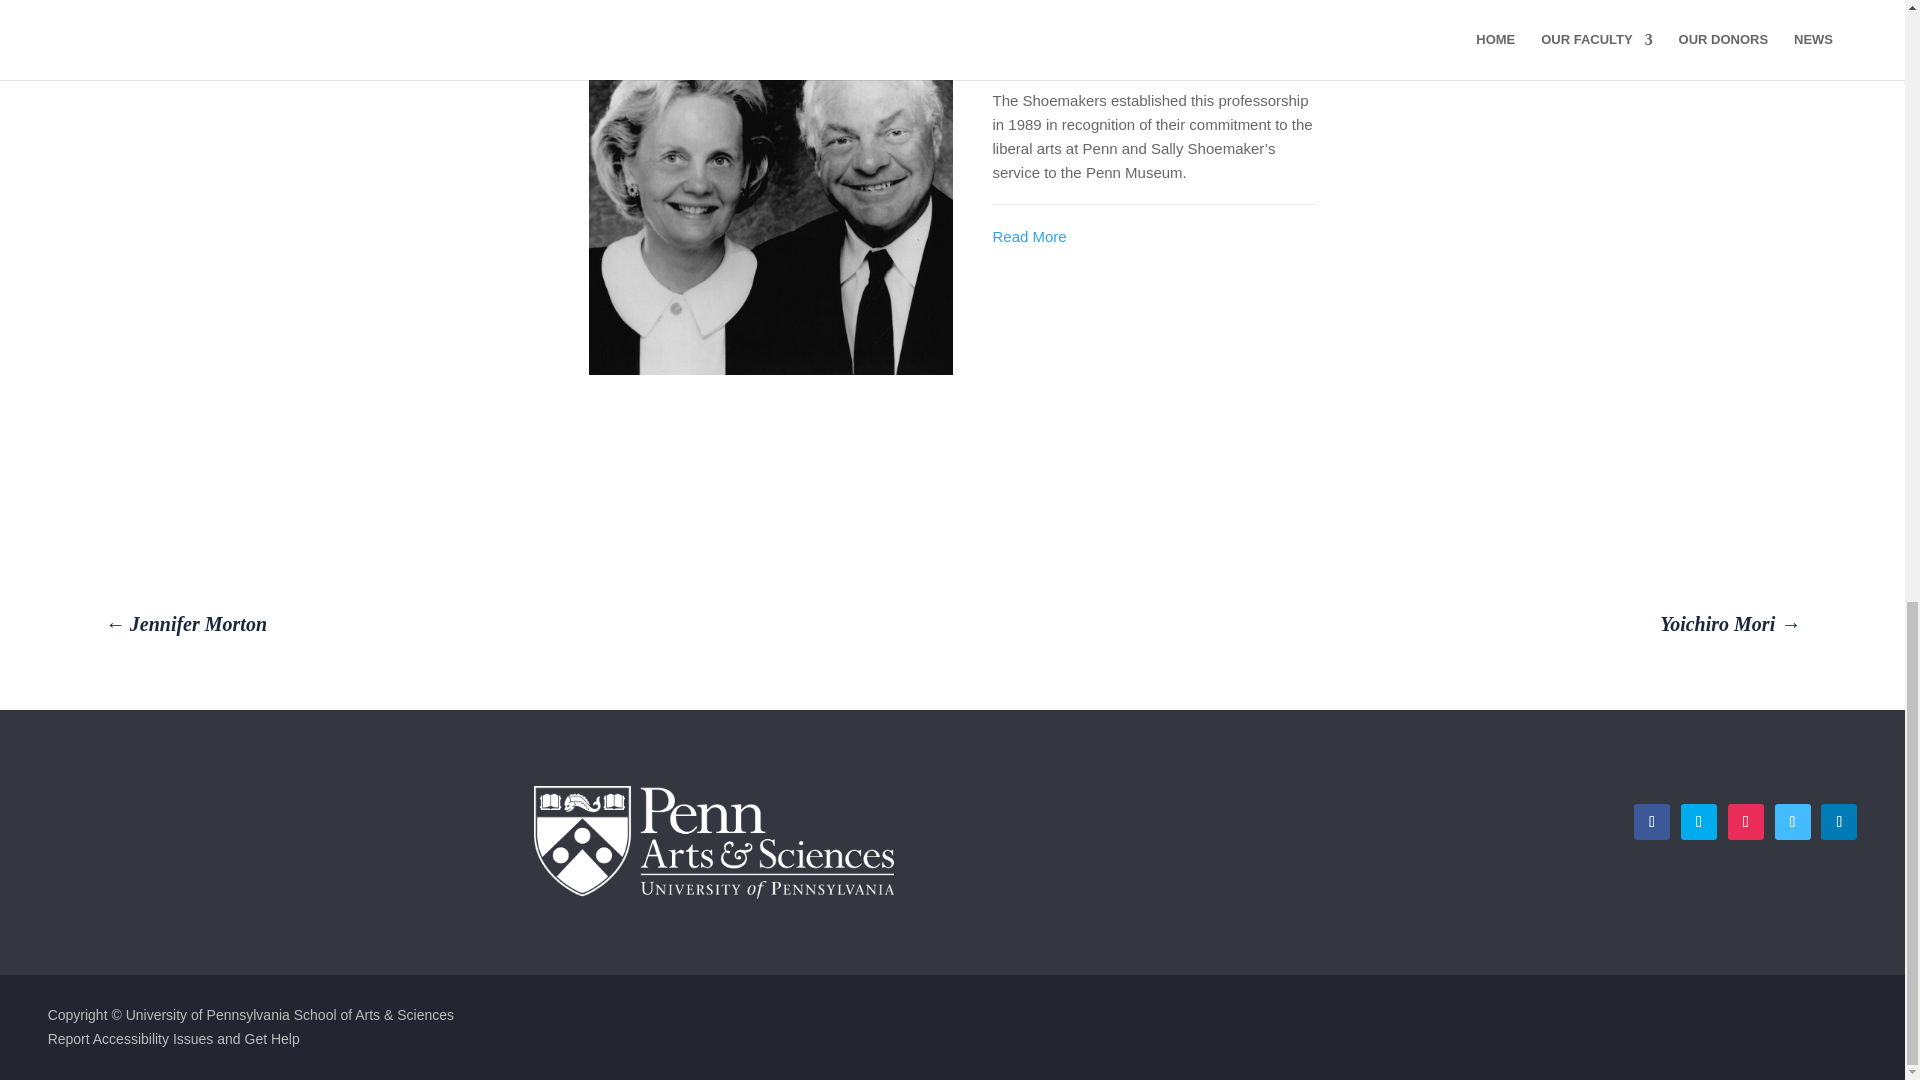  Describe the element at coordinates (1792, 822) in the screenshot. I see `Follow on Vimeo` at that location.